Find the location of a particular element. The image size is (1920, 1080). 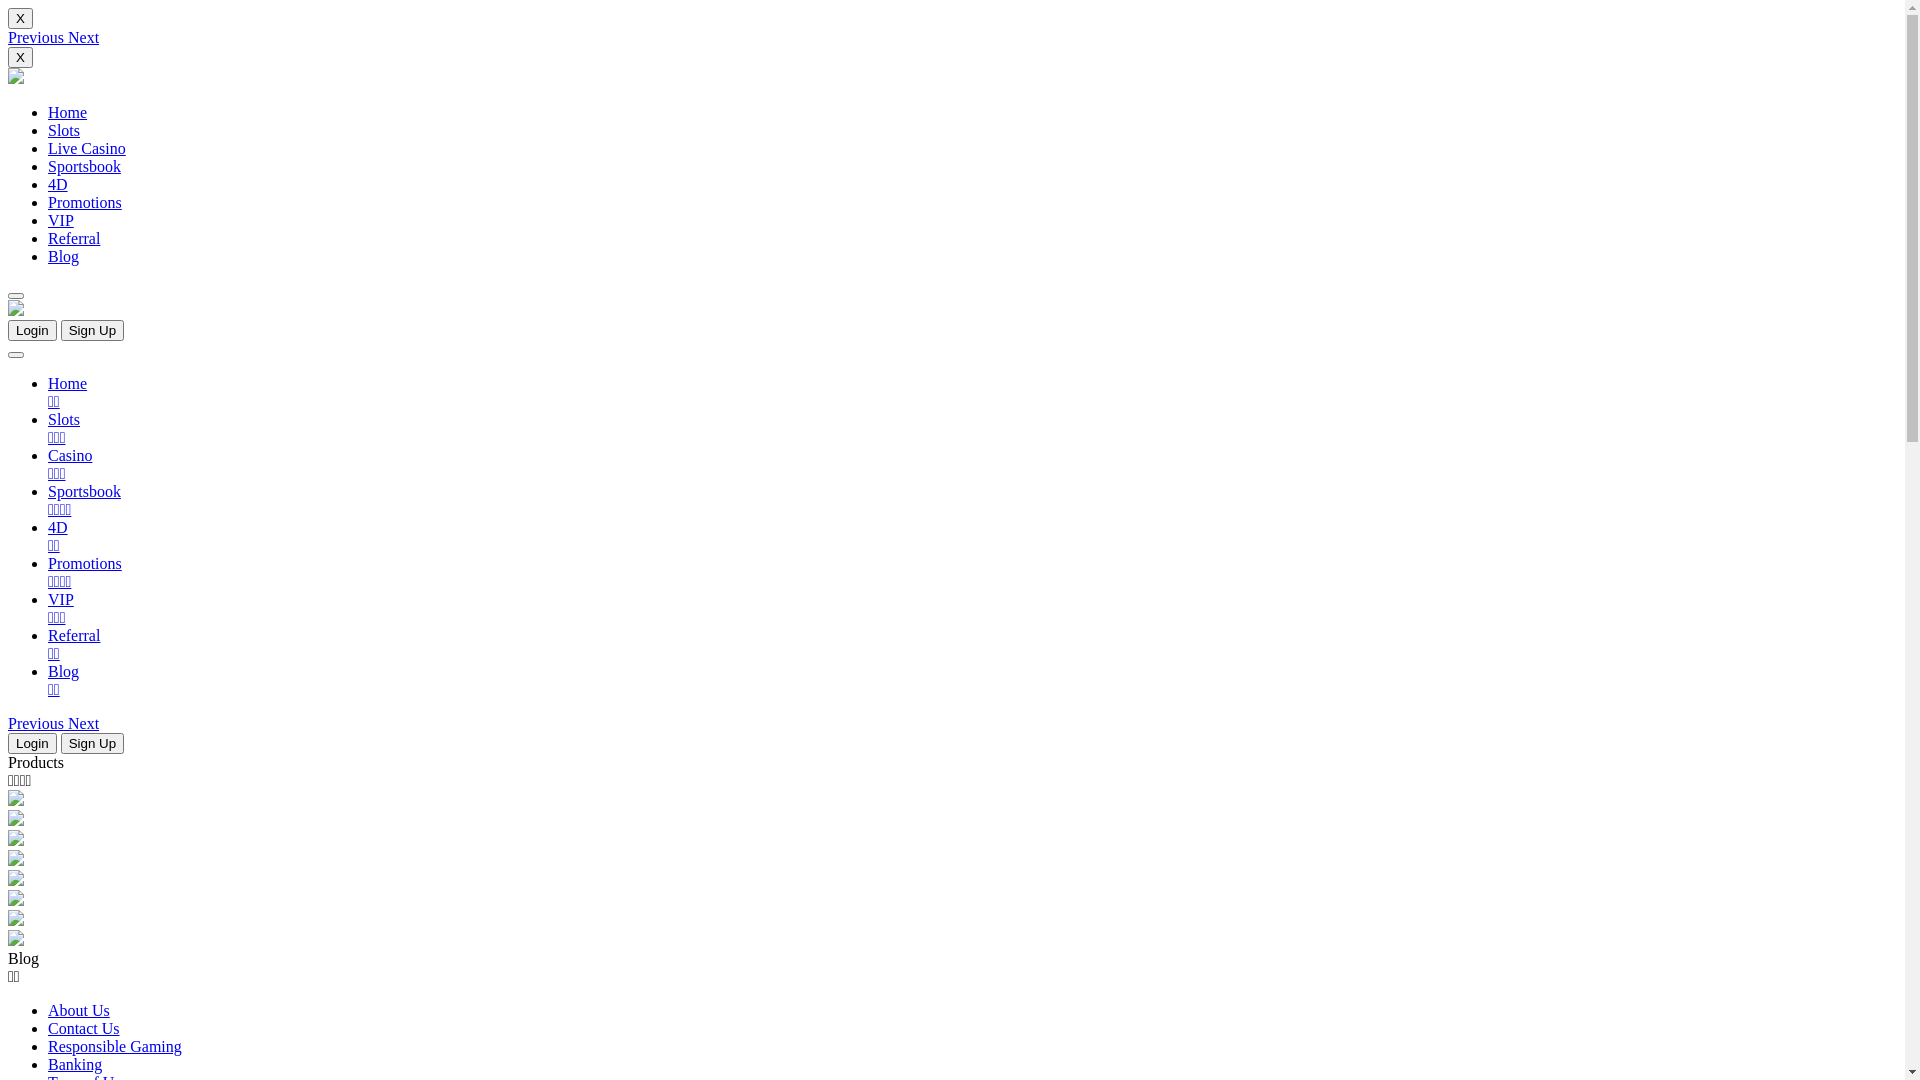

Sign Up is located at coordinates (92, 744).